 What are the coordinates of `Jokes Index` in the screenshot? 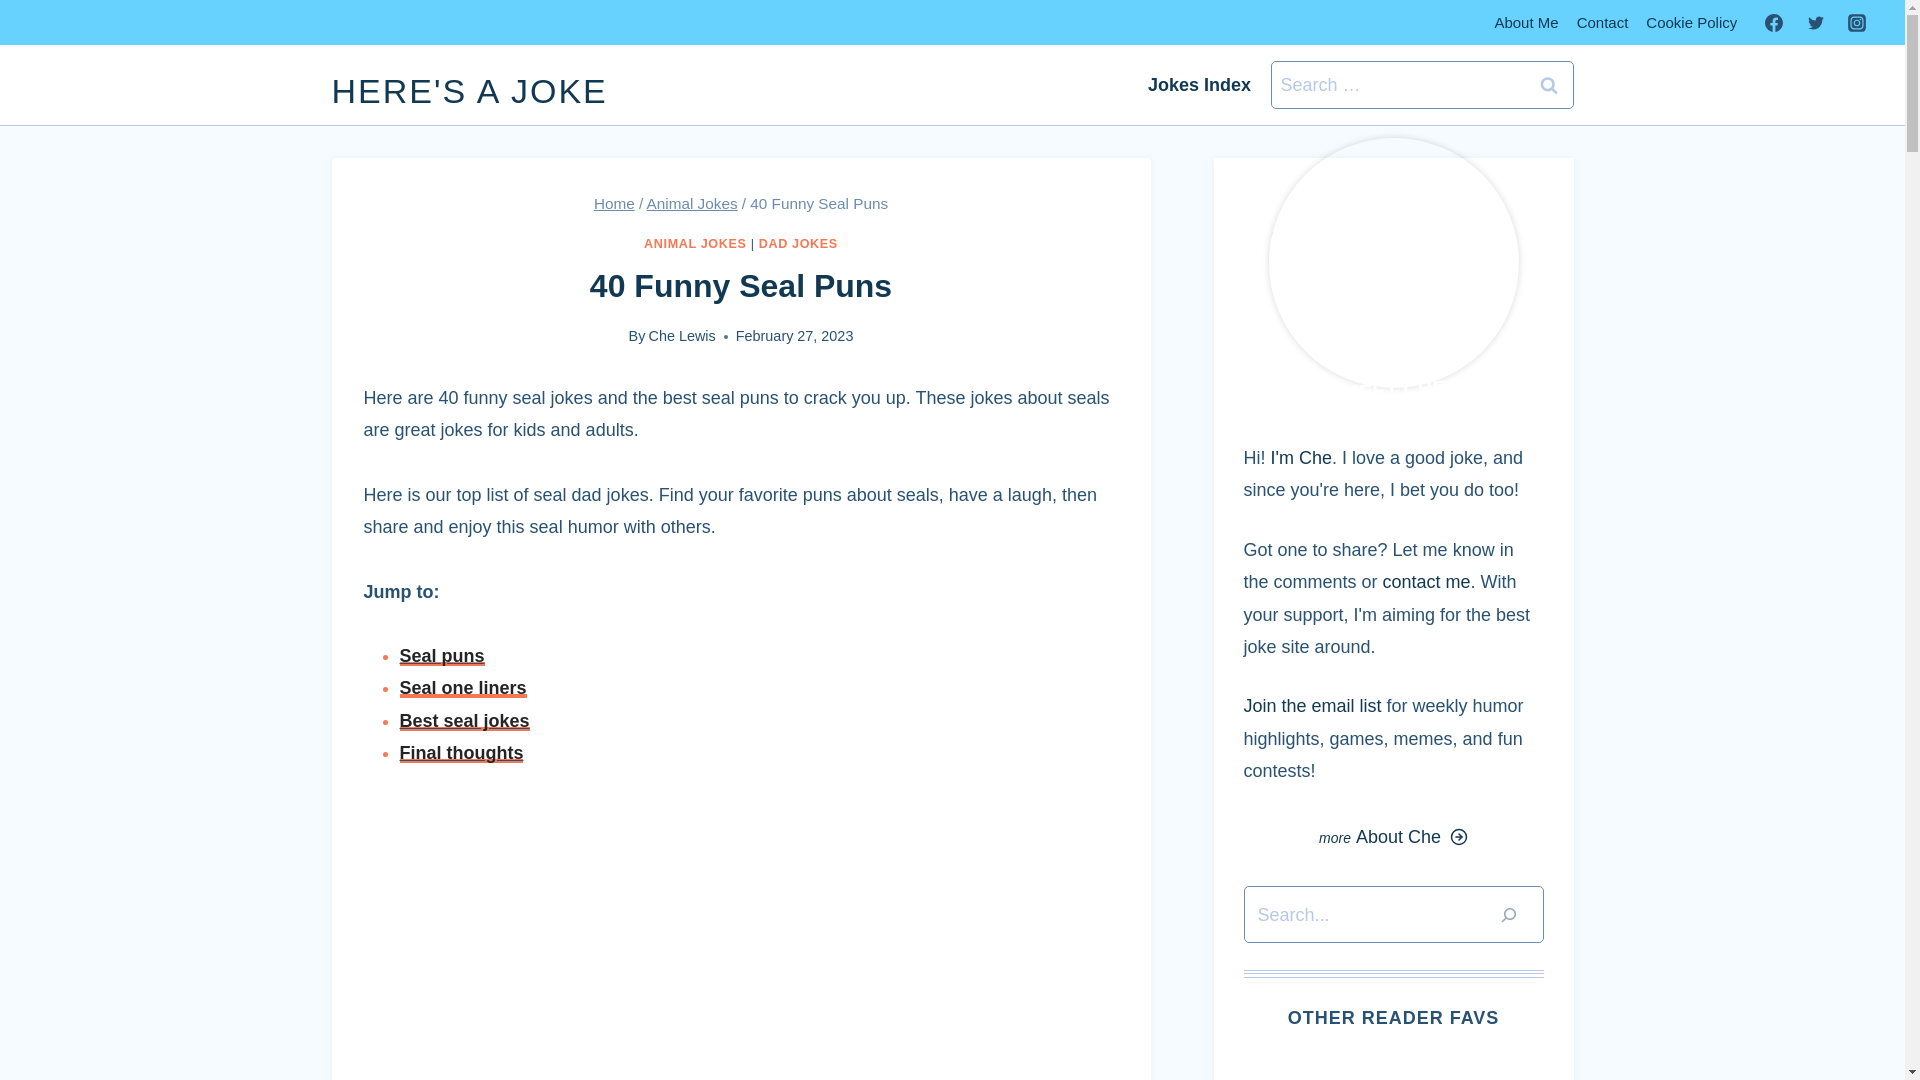 It's located at (1200, 85).